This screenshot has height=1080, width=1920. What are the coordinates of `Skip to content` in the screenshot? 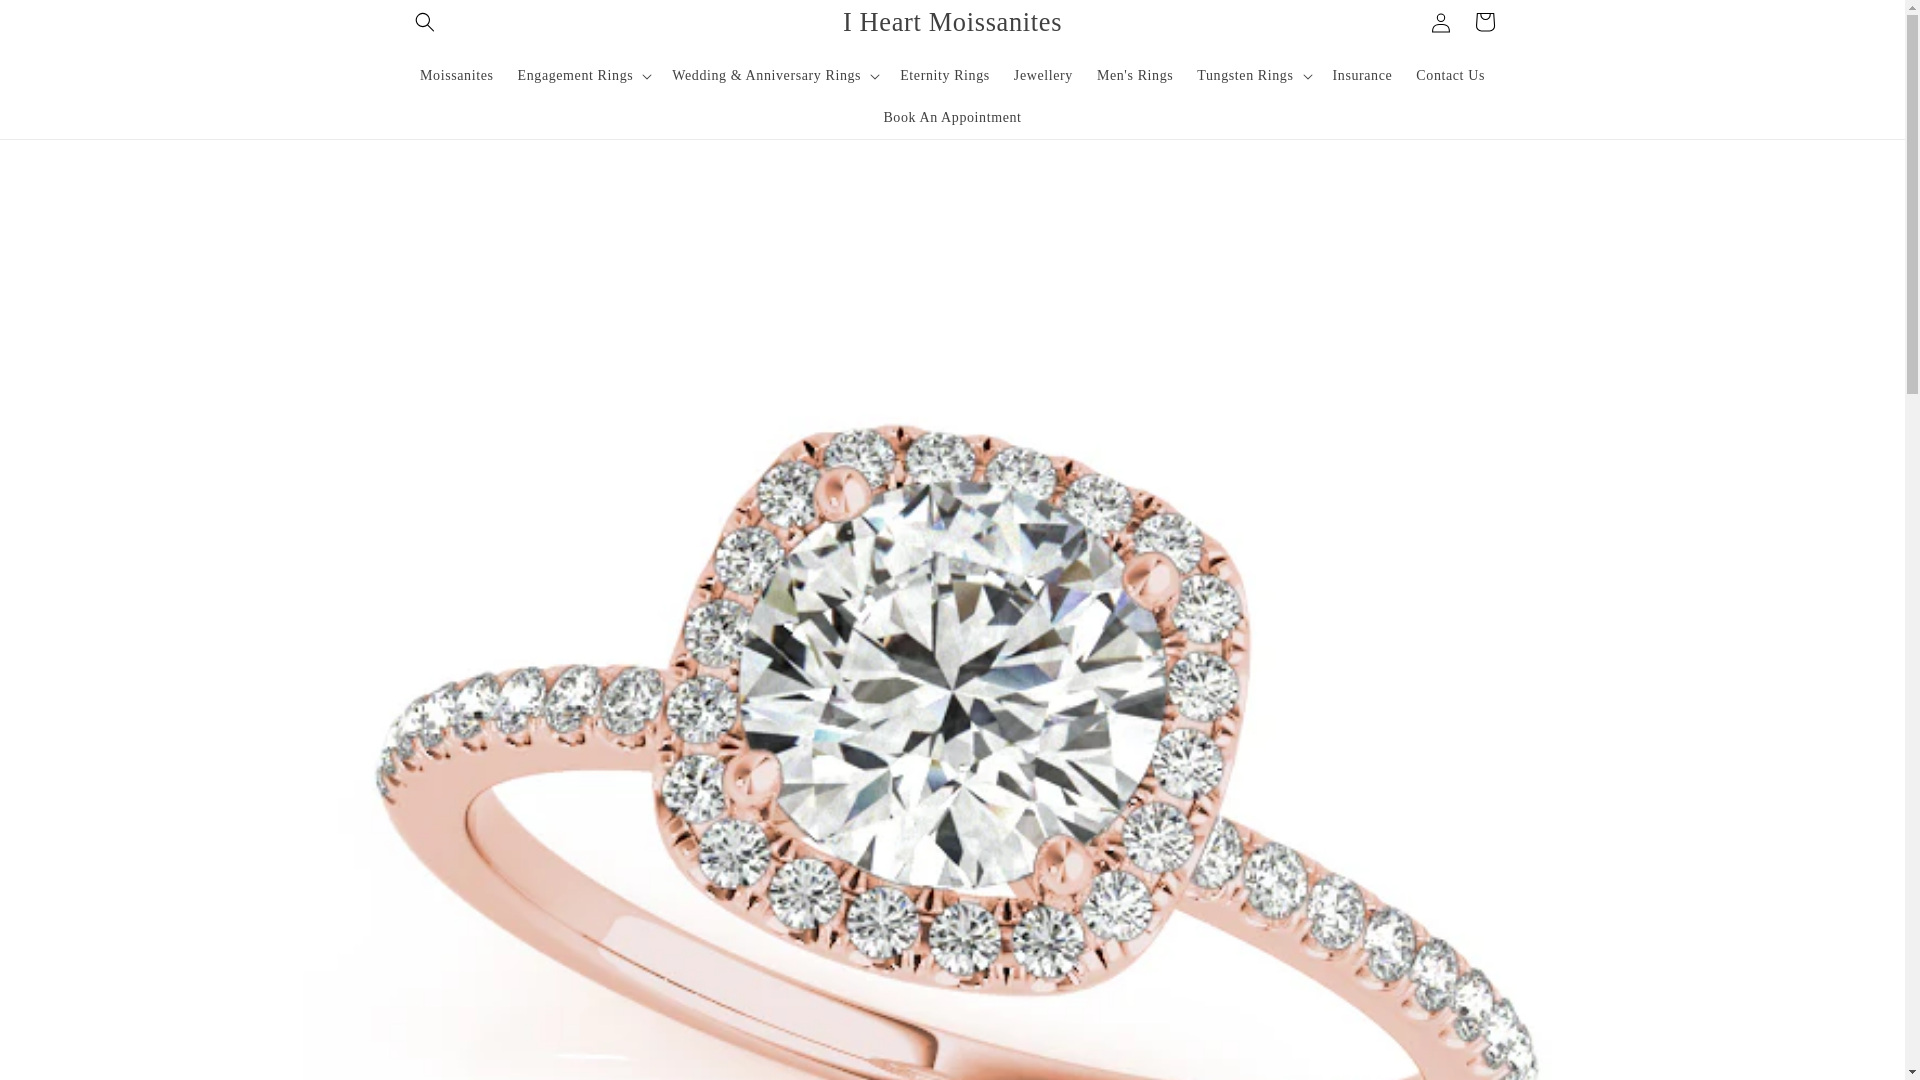 It's located at (60, 23).